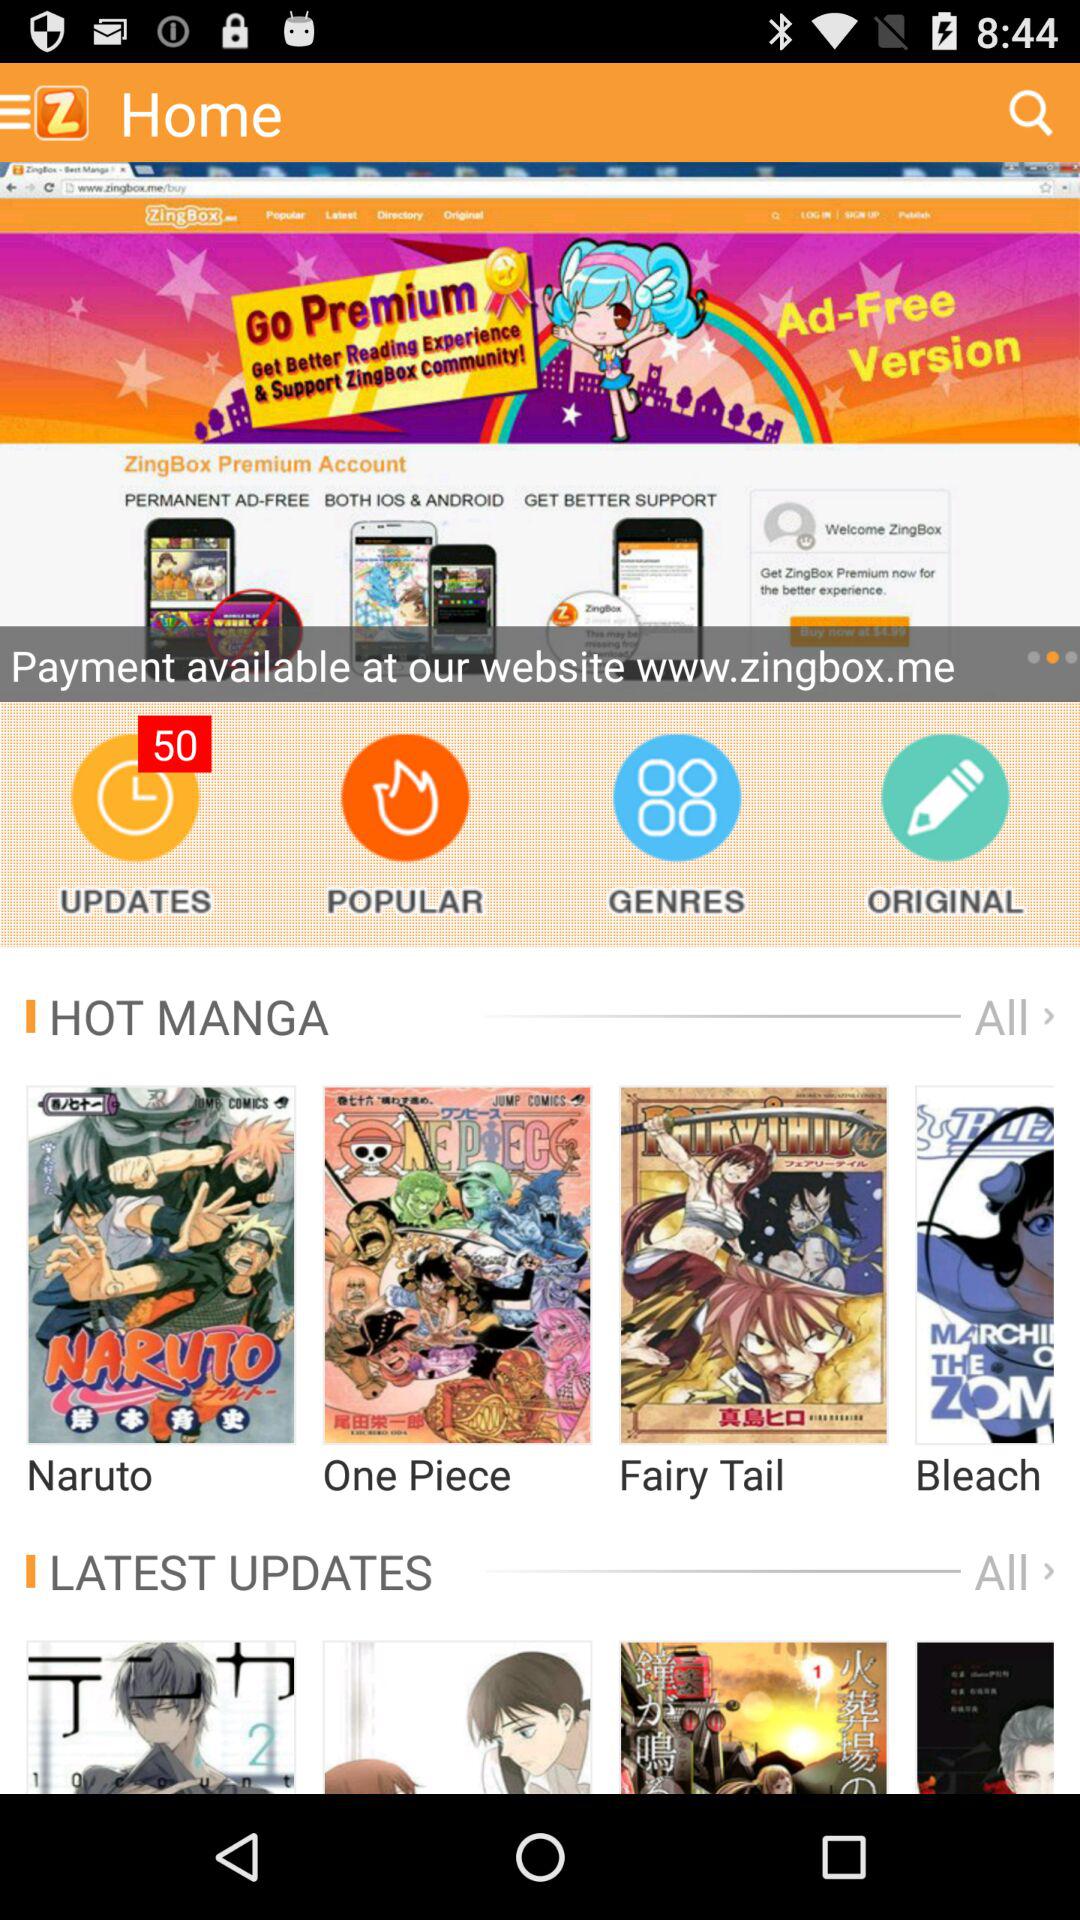  Describe the element at coordinates (457, 1265) in the screenshot. I see `go to selate emojios` at that location.